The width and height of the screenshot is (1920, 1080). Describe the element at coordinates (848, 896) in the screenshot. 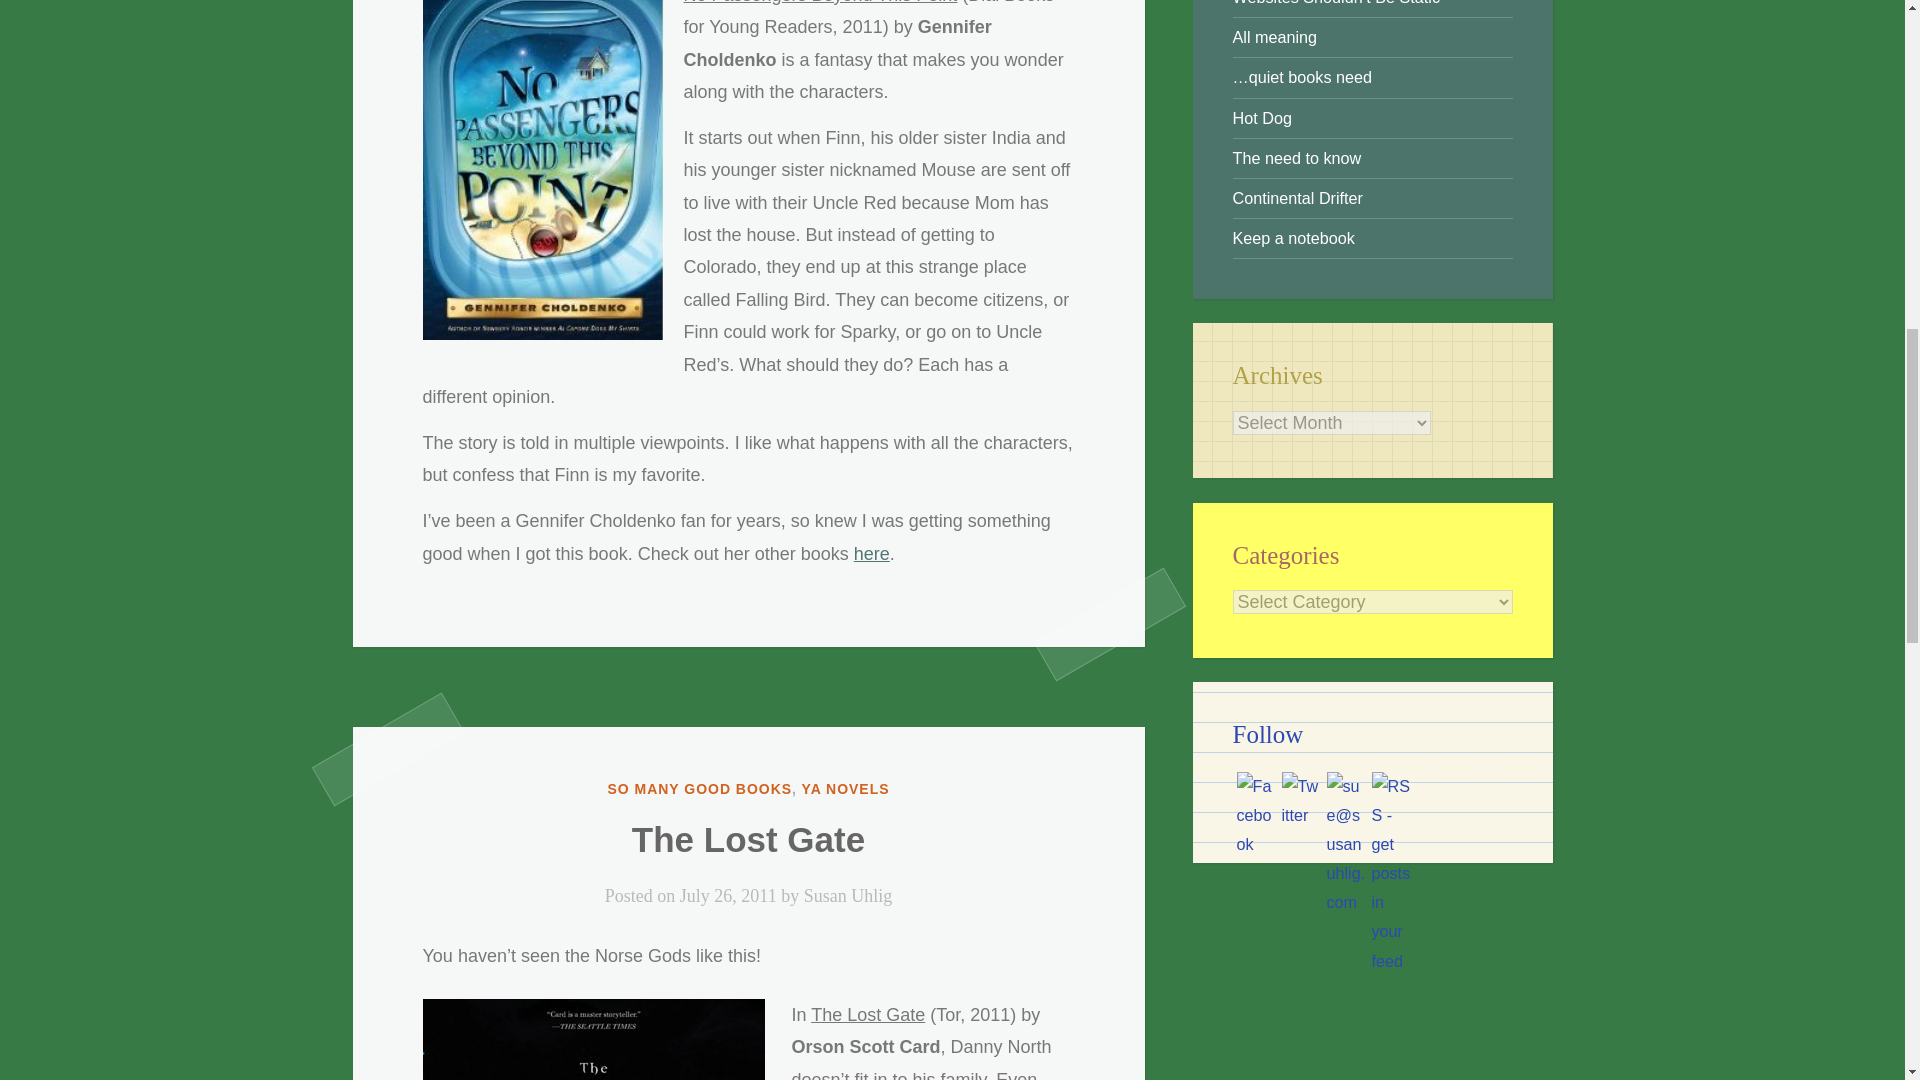

I see `Susan Uhlig` at that location.